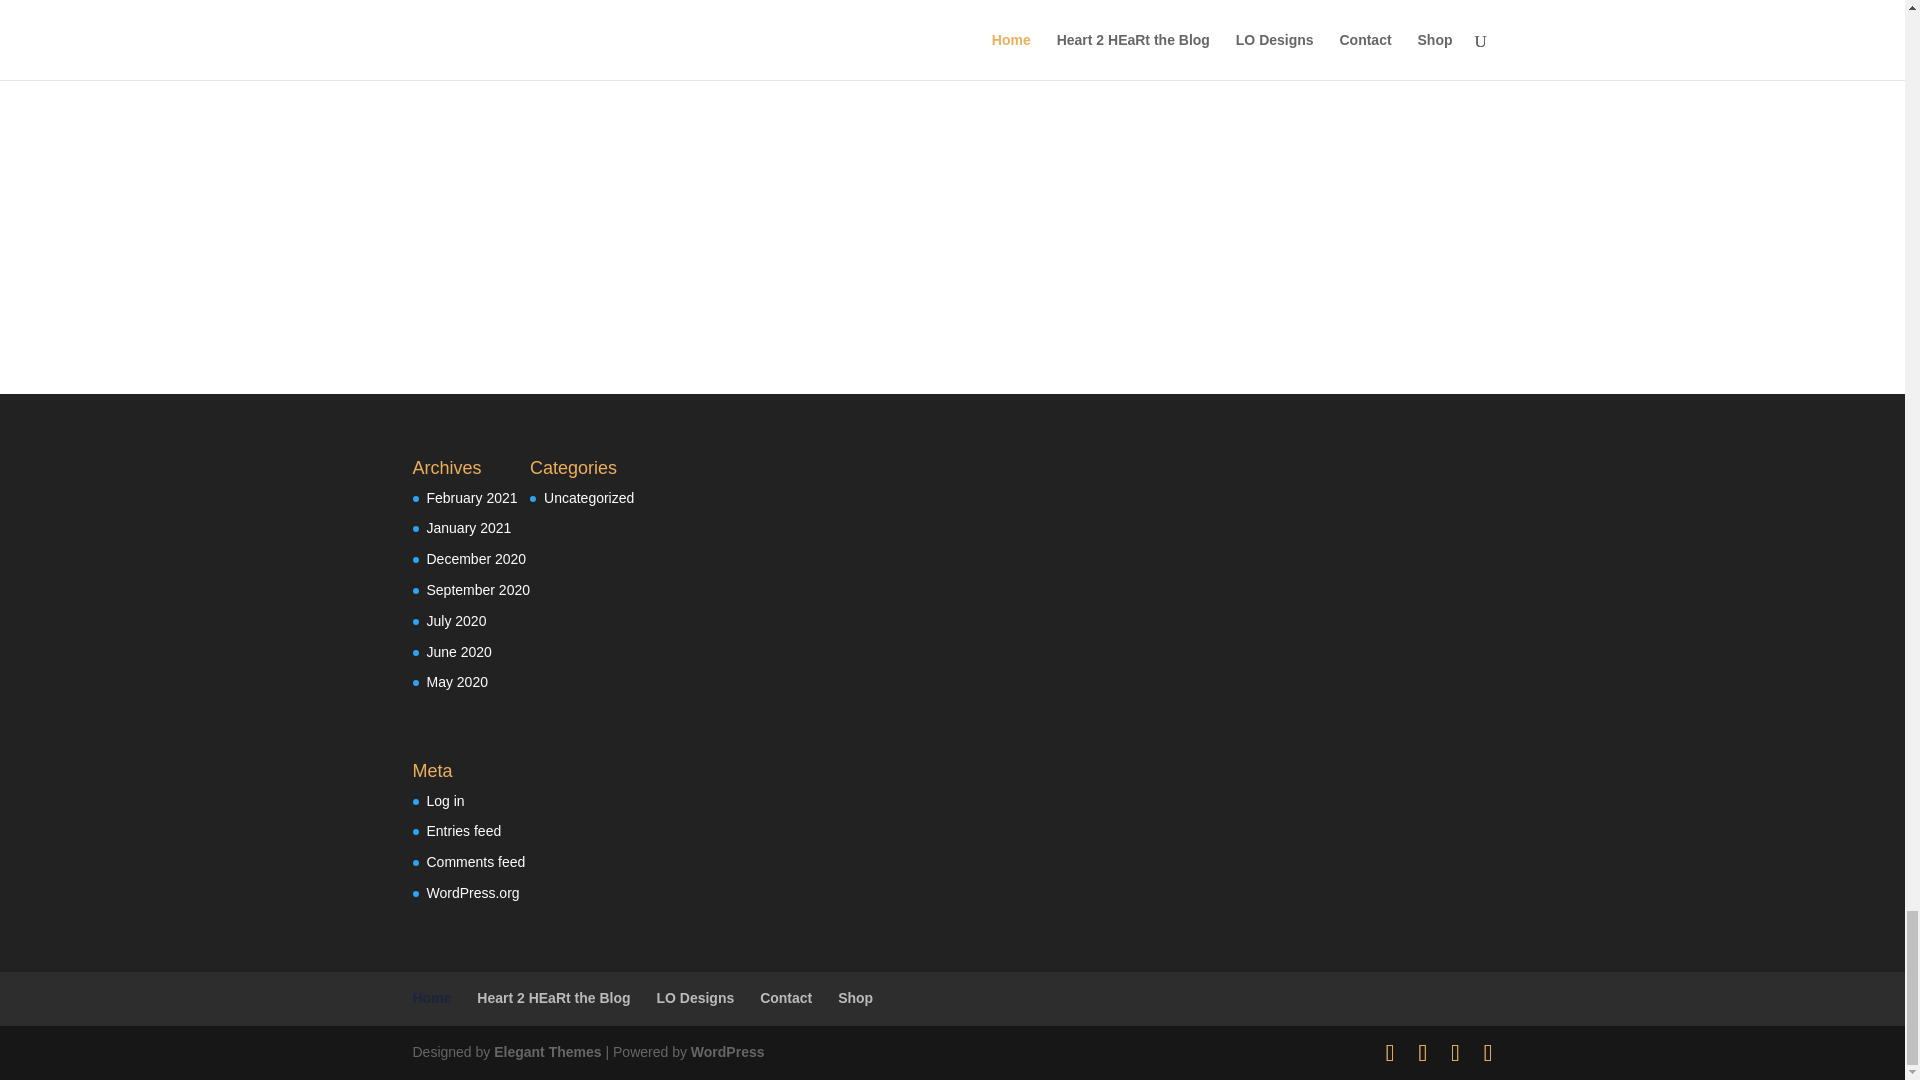 The height and width of the screenshot is (1080, 1920). What do you see at coordinates (588, 498) in the screenshot?
I see `Uncategorized` at bounding box center [588, 498].